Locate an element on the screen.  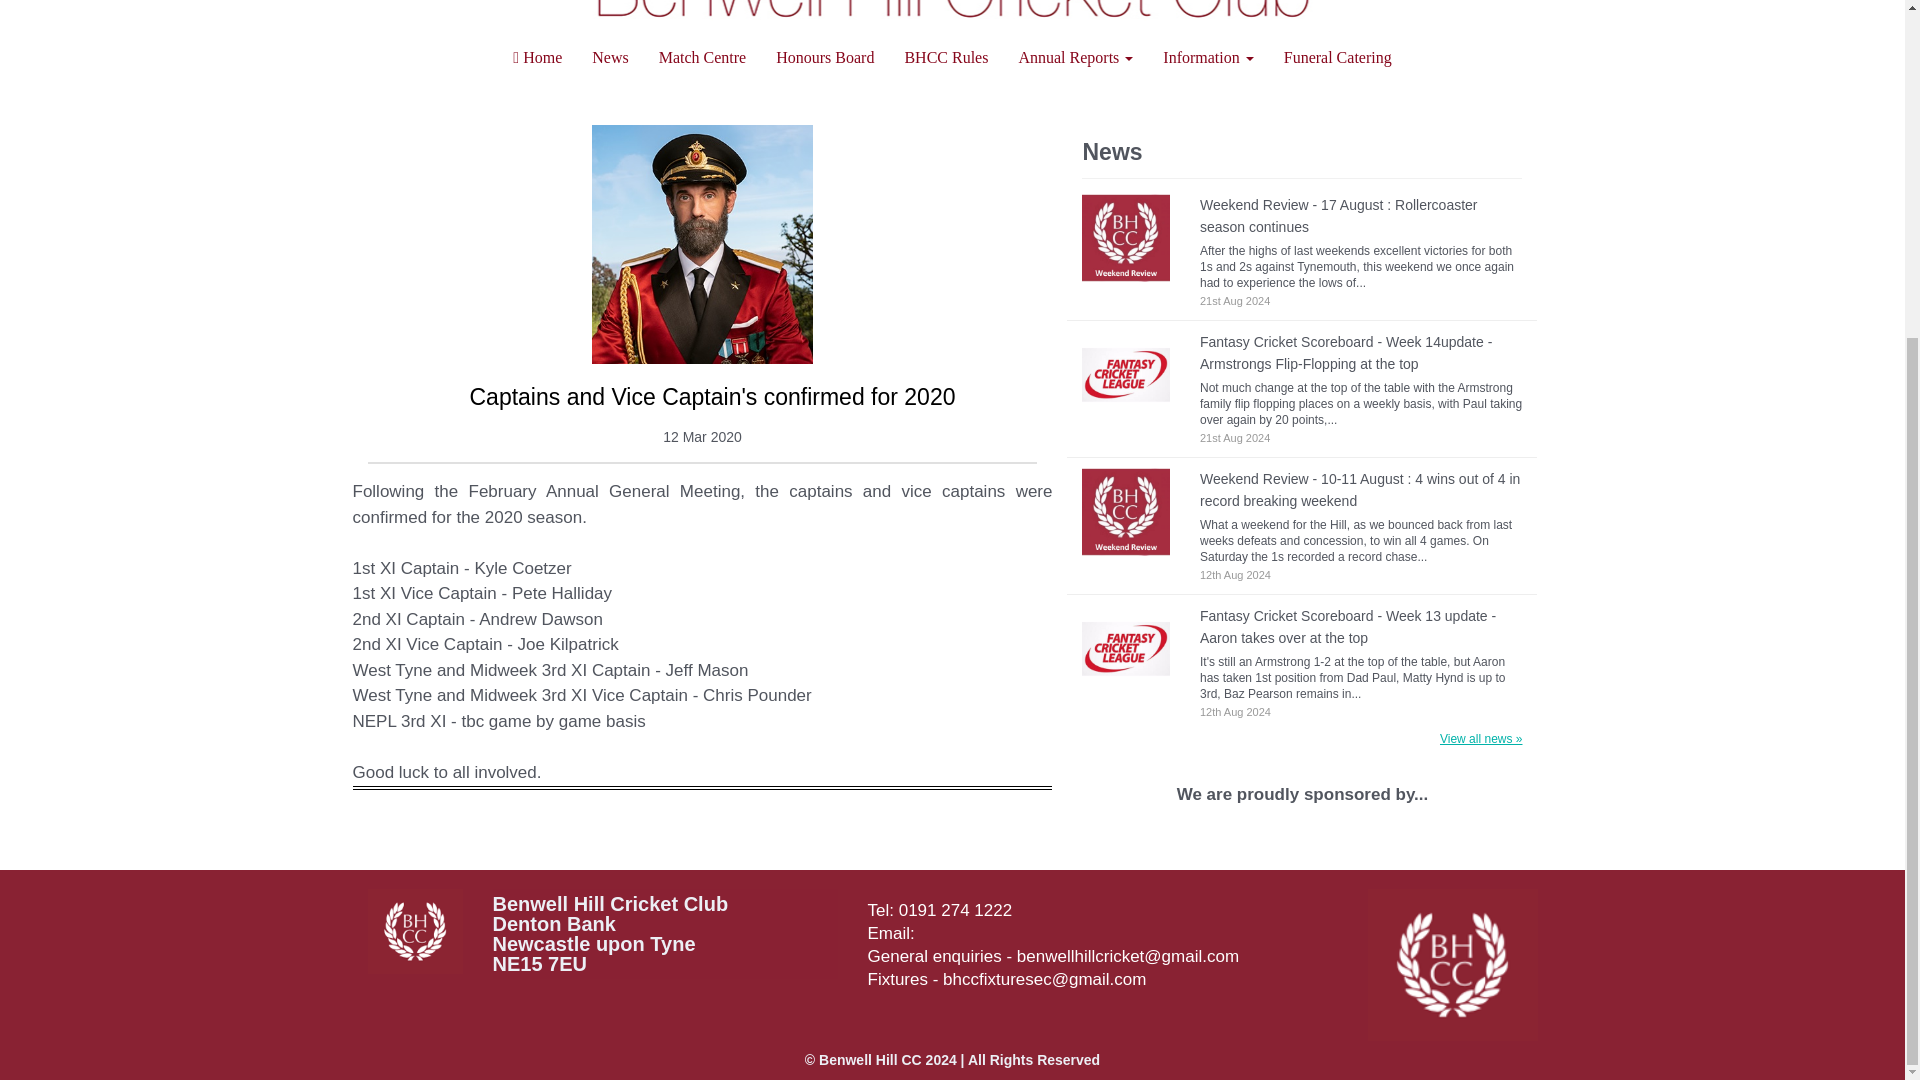
Annual Reports is located at coordinates (1075, 58).